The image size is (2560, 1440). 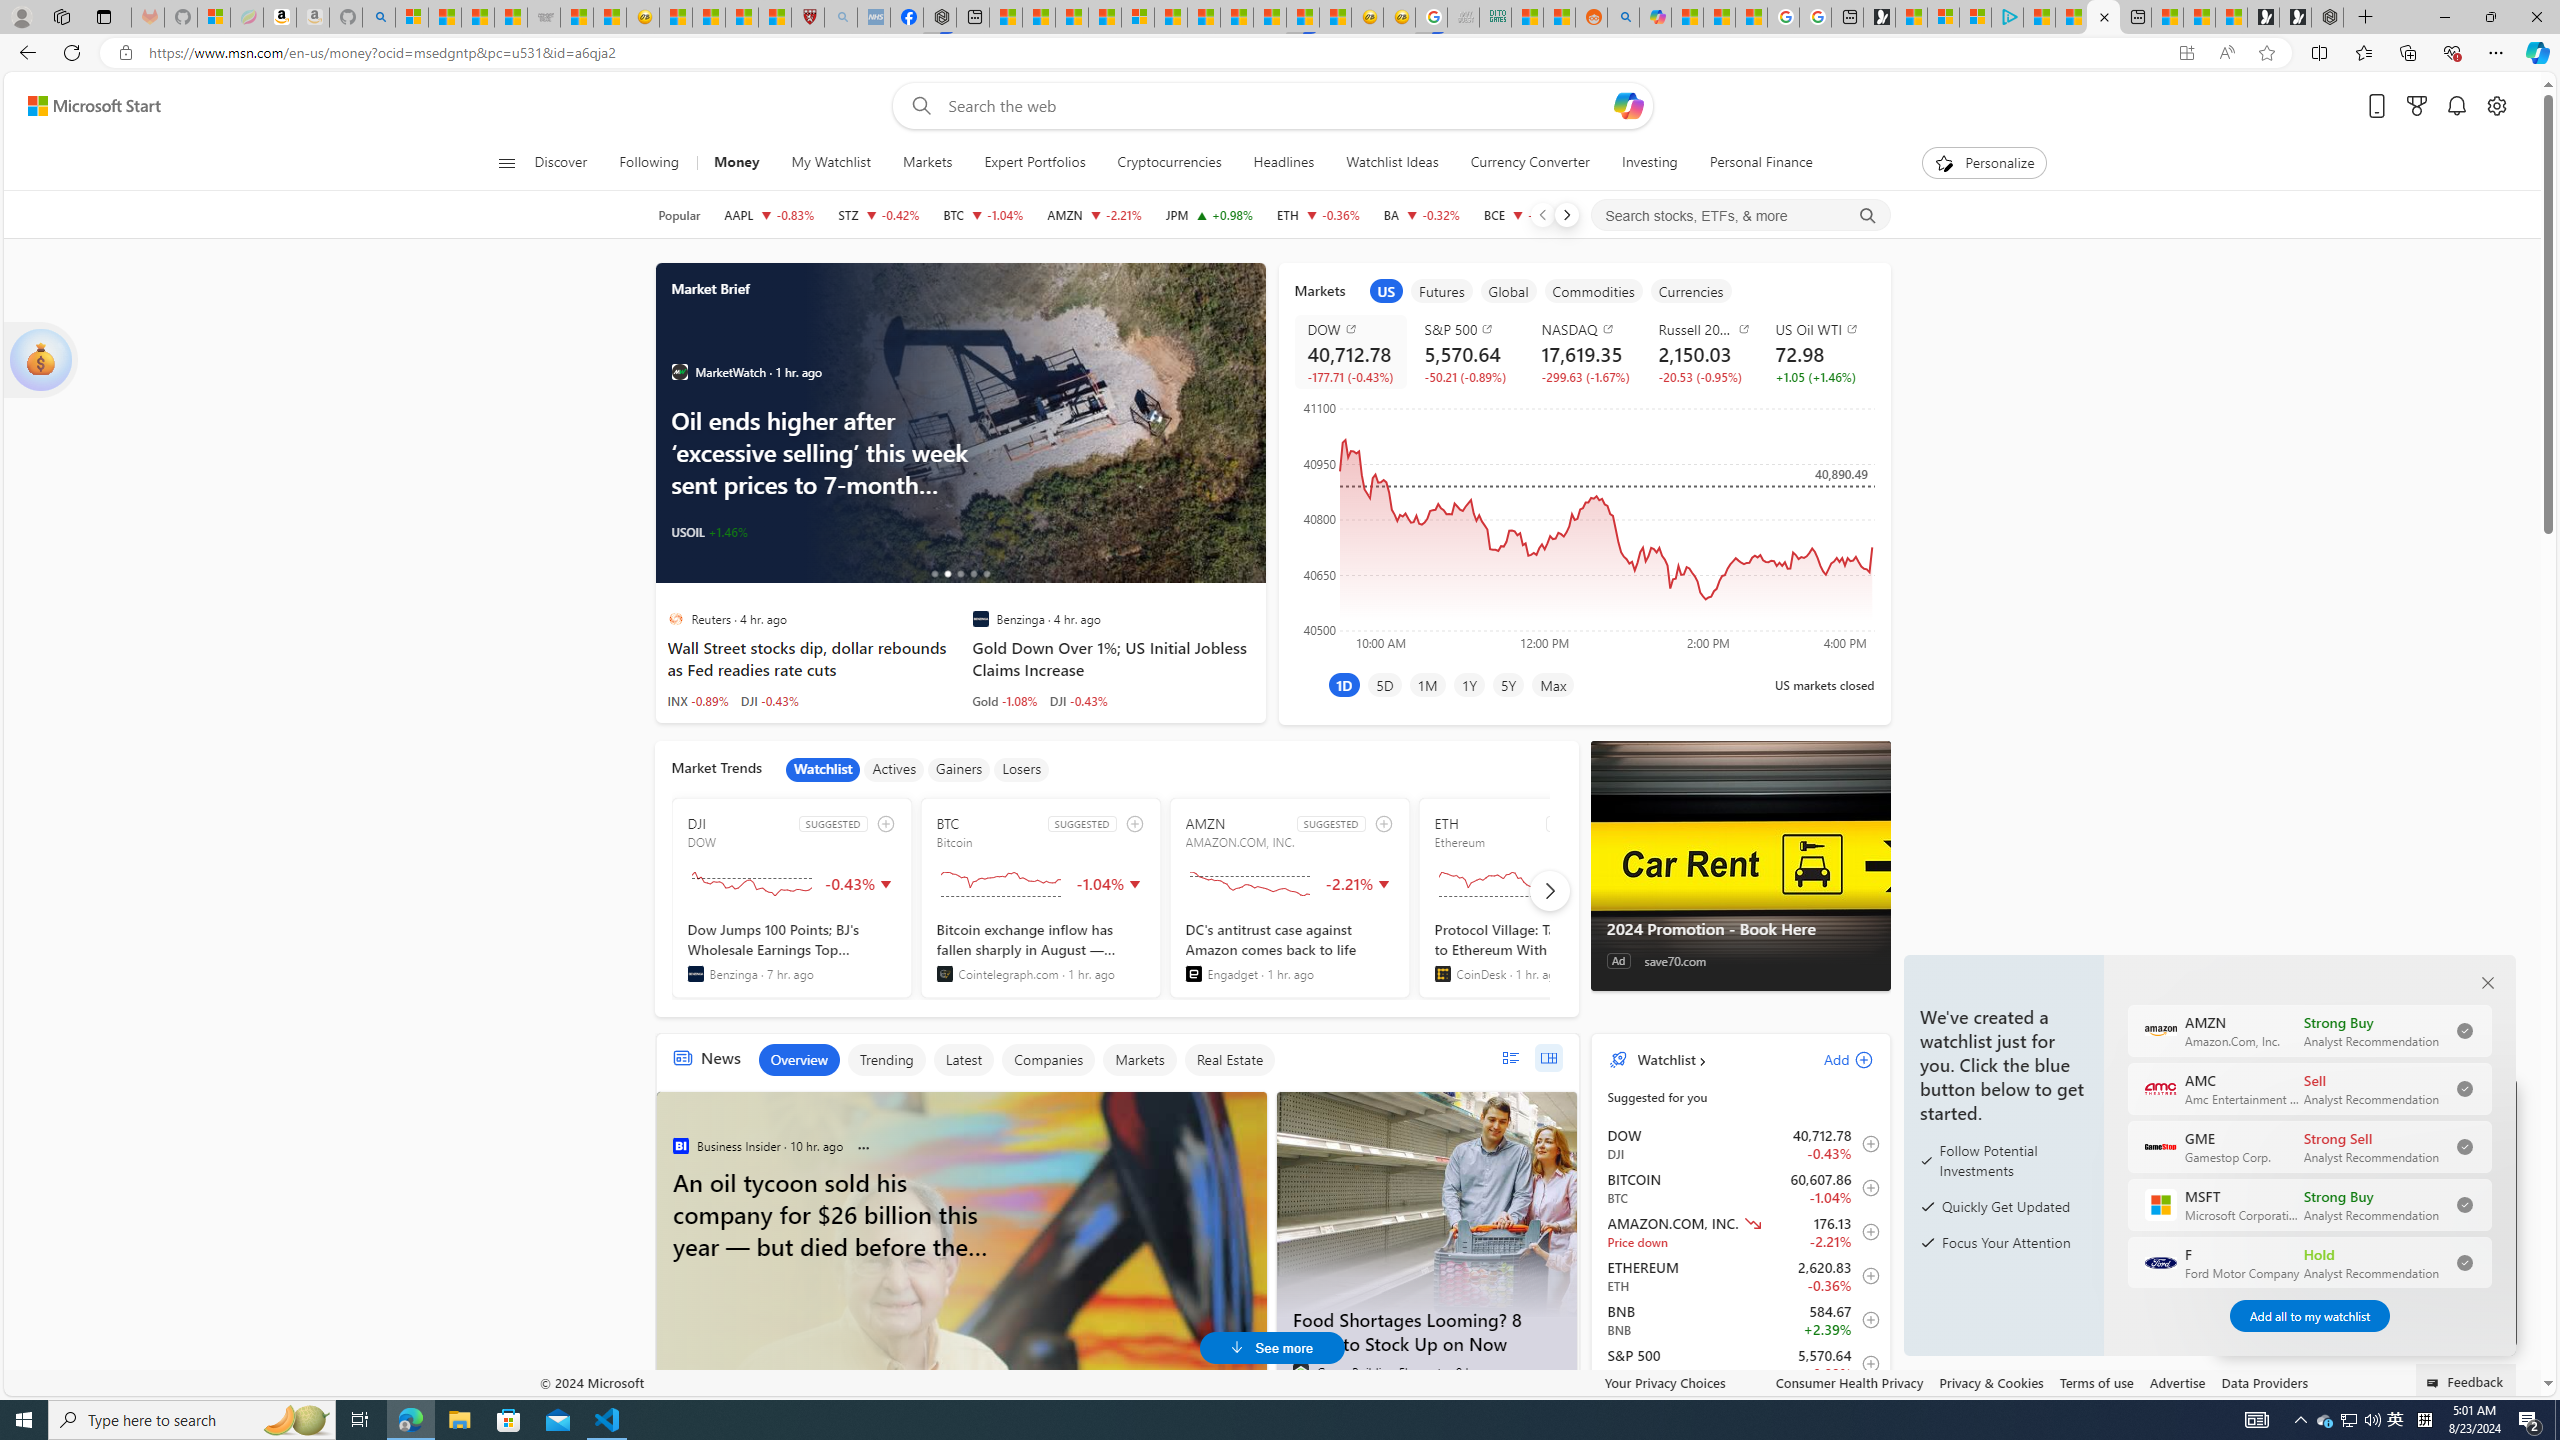 What do you see at coordinates (1290, 951) in the screenshot?
I see `DC's antitrust case against Amazon comes back to life` at bounding box center [1290, 951].